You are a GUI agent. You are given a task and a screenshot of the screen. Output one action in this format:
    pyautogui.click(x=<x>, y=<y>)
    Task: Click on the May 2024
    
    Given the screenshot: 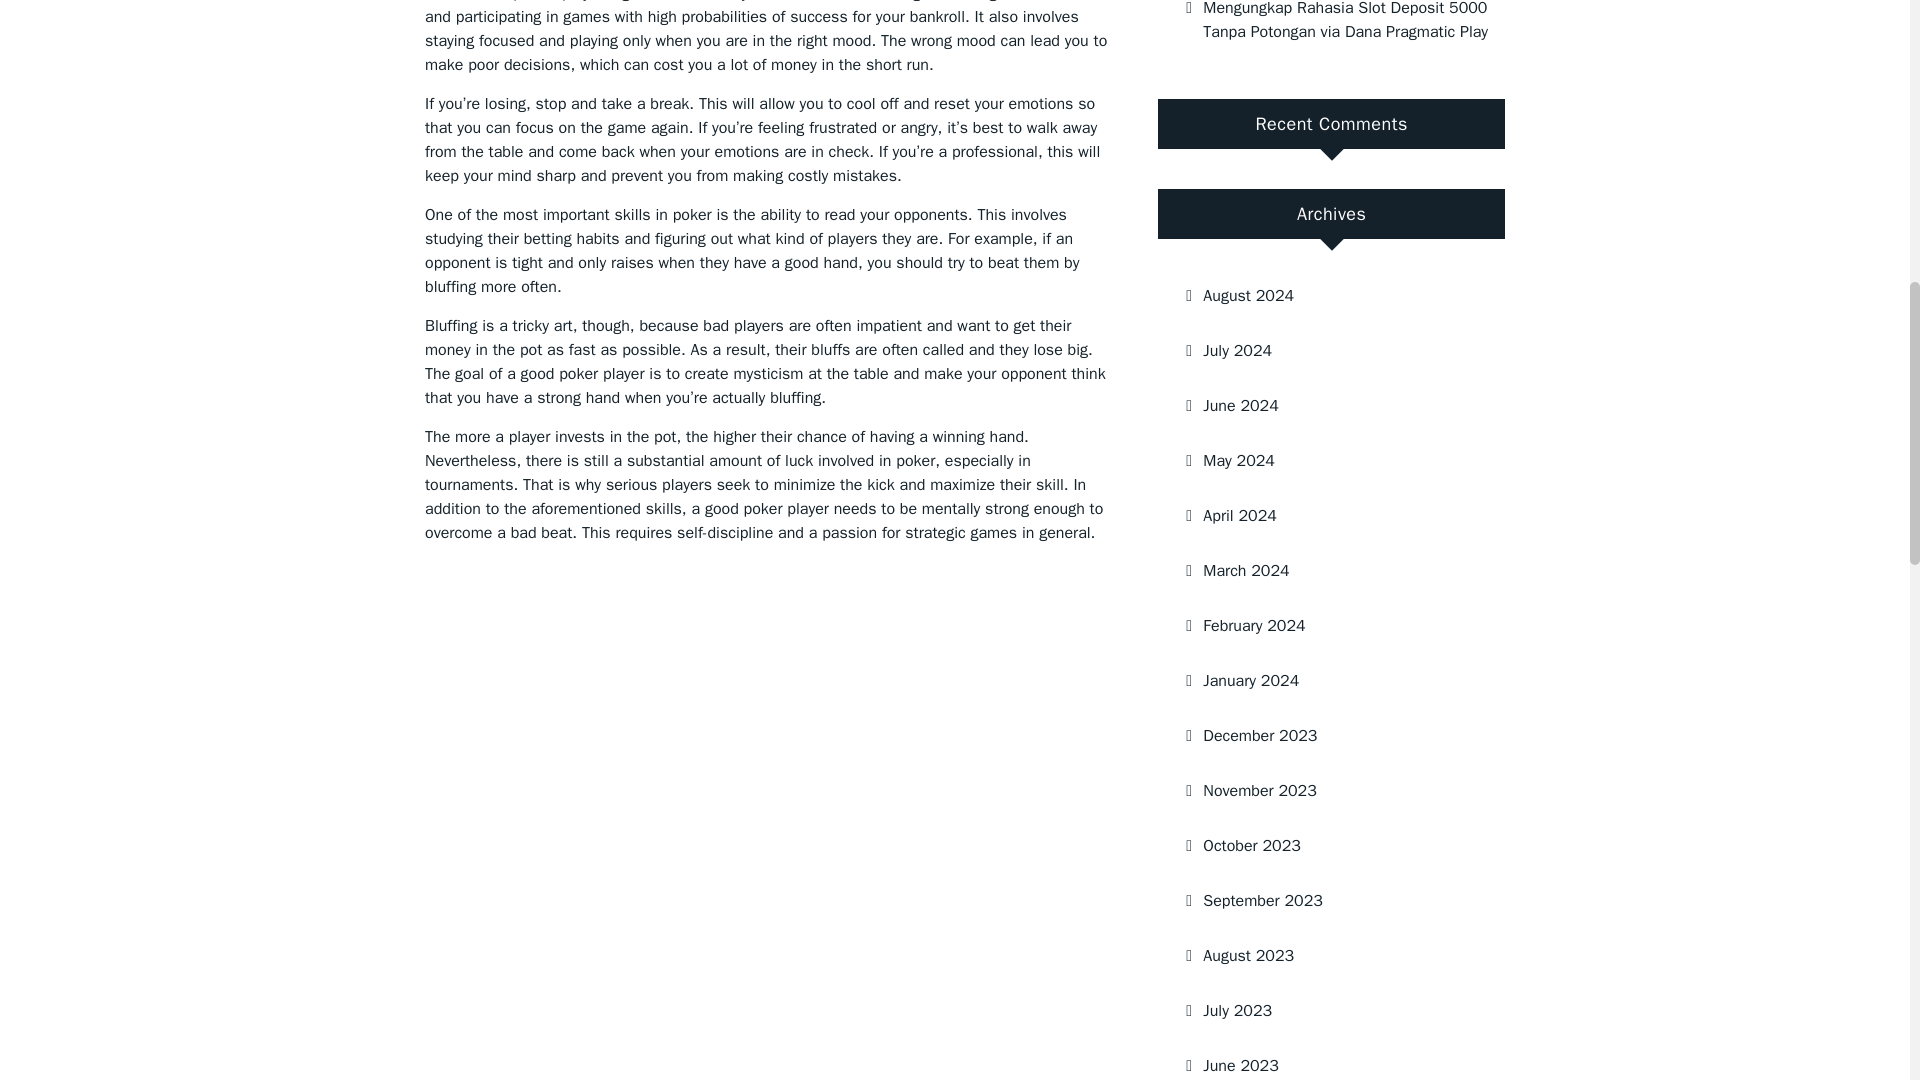 What is the action you would take?
    pyautogui.click(x=1323, y=461)
    